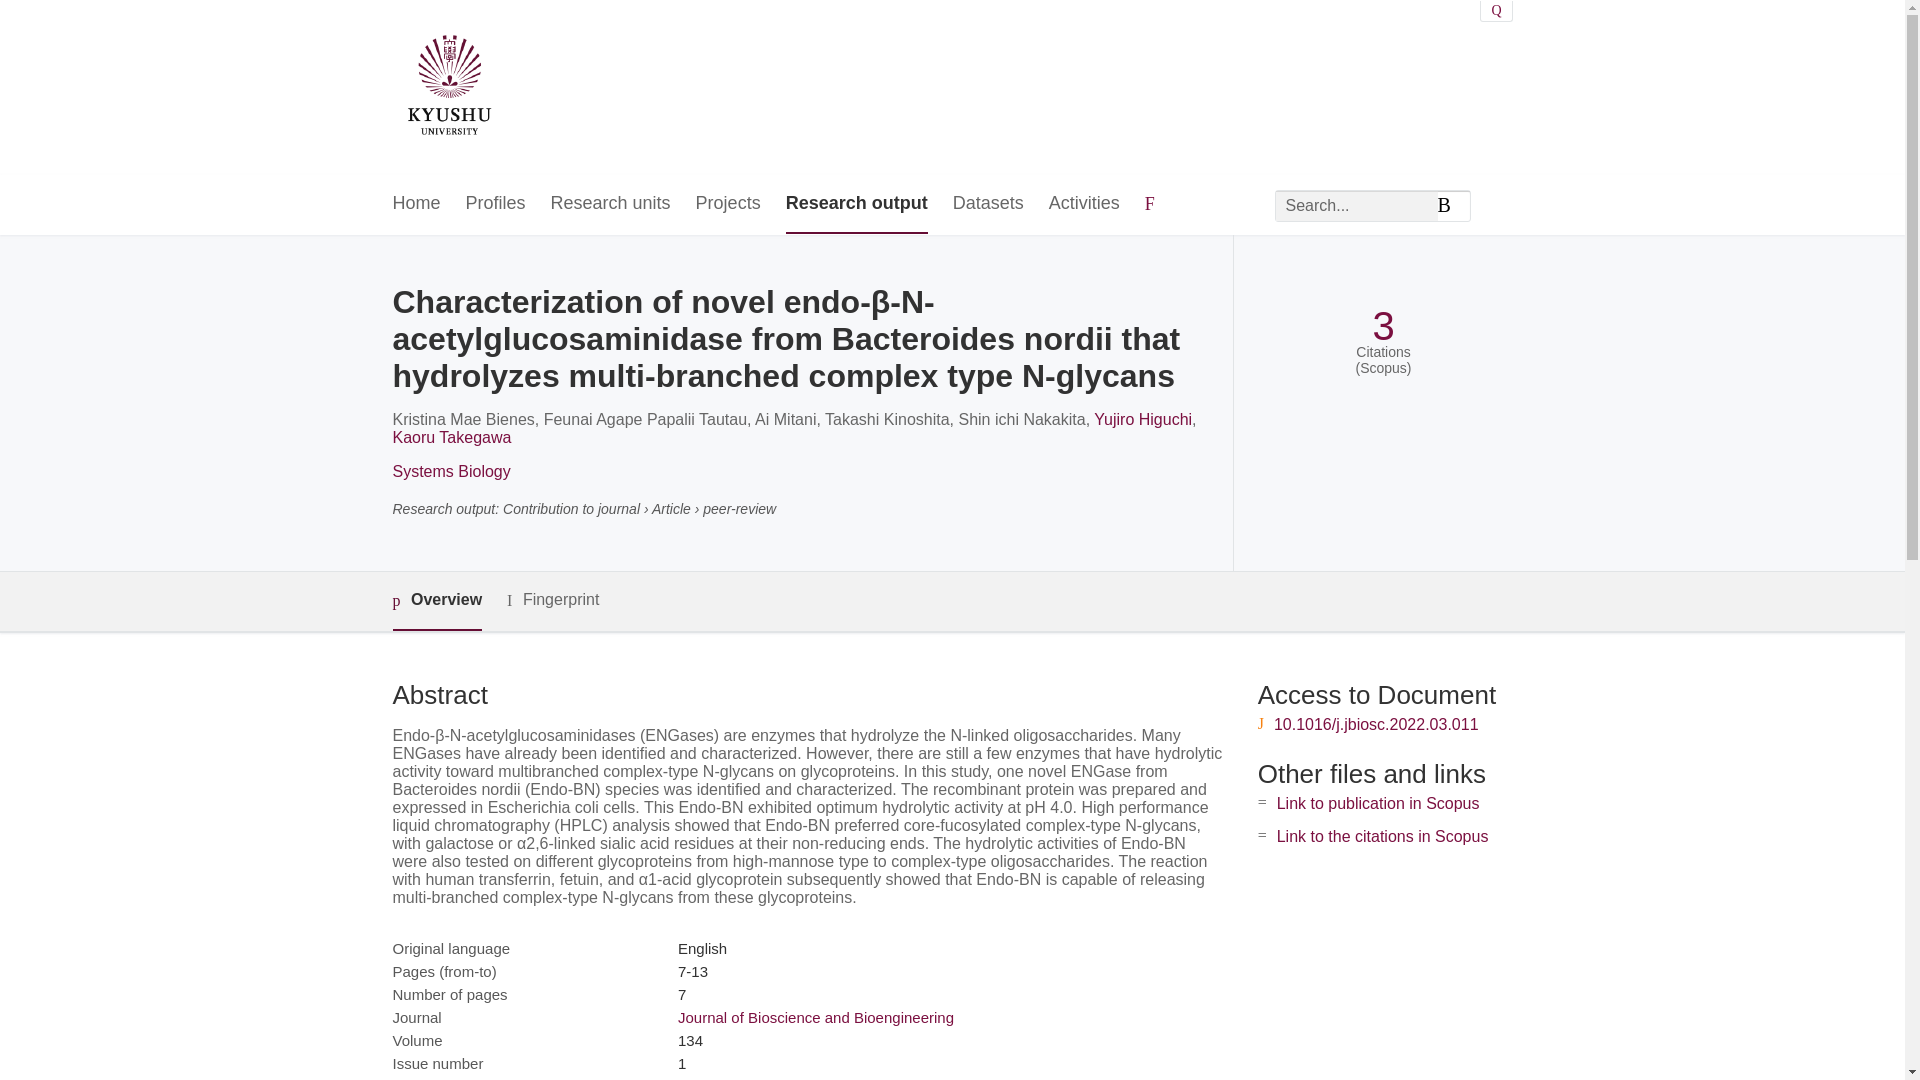 This screenshot has height=1080, width=1920. What do you see at coordinates (816, 1017) in the screenshot?
I see `Journal of Bioscience and Bioengineering` at bounding box center [816, 1017].